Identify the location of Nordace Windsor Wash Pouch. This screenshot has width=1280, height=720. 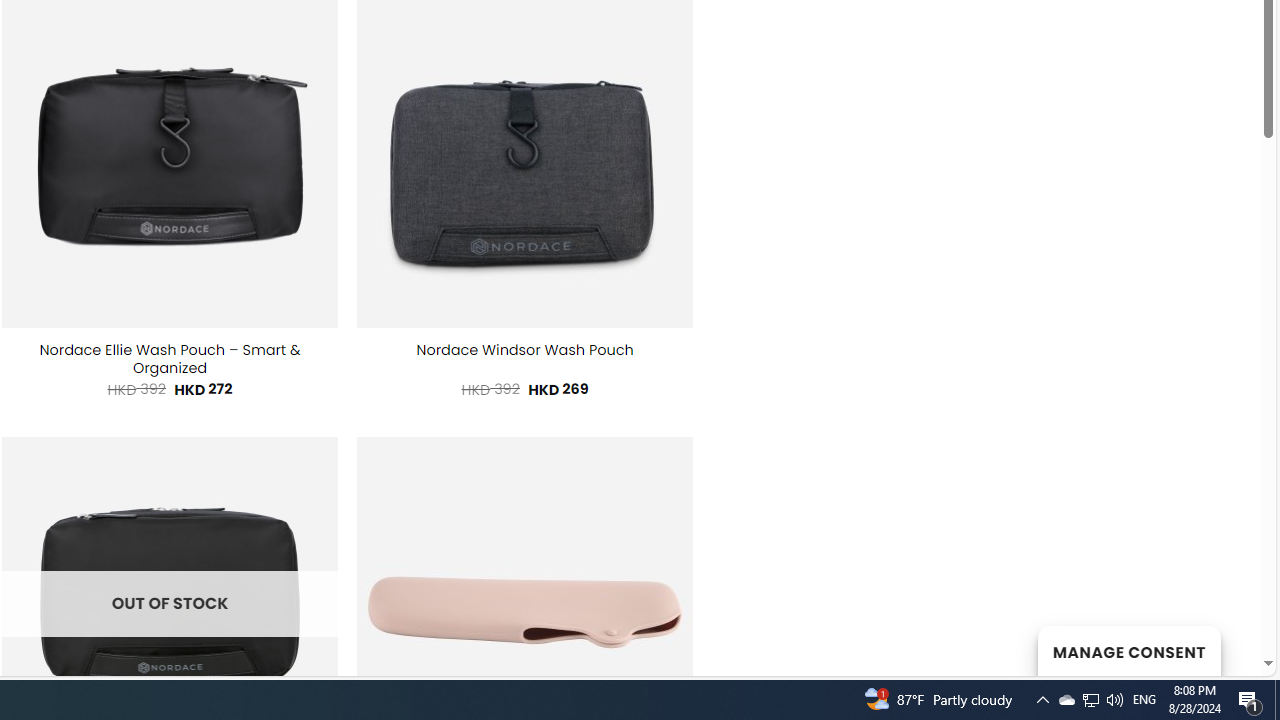
(524, 350).